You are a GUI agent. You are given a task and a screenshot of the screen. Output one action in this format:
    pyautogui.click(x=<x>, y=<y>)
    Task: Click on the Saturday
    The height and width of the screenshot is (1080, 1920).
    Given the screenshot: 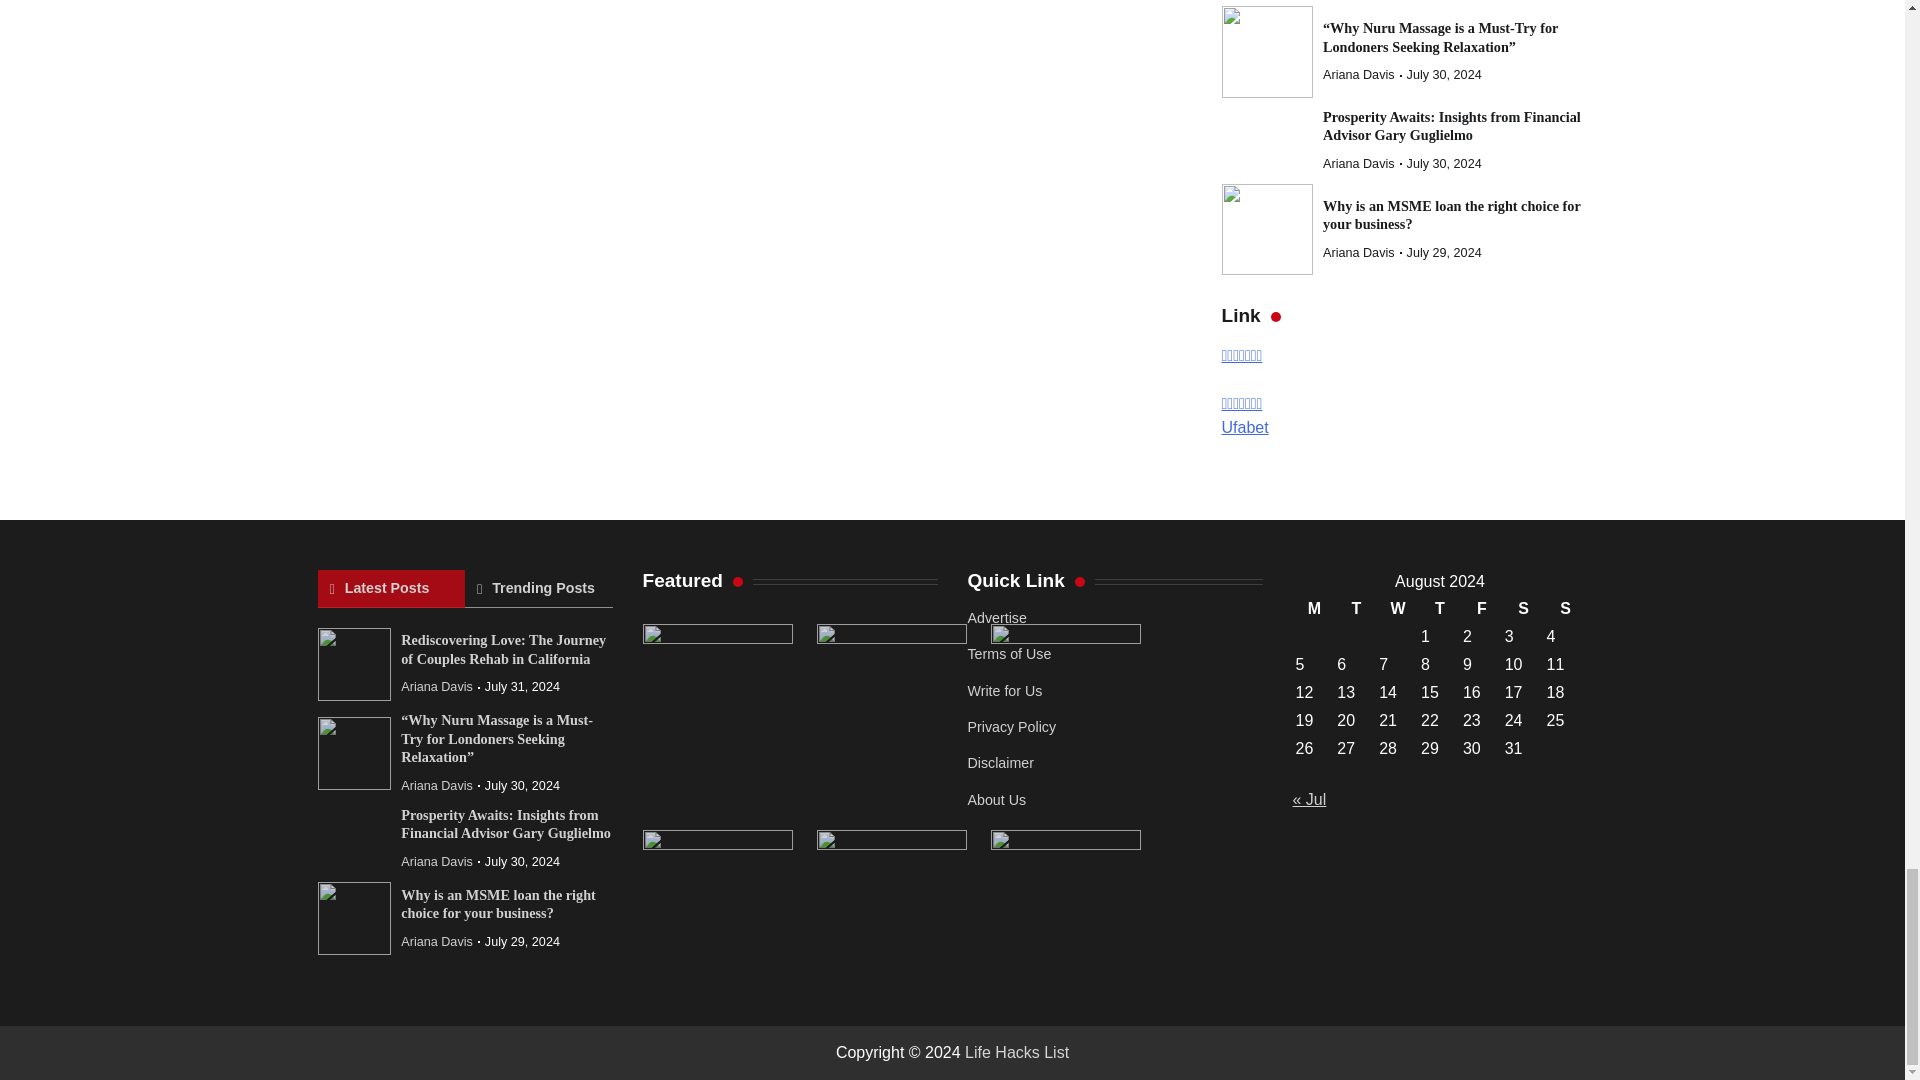 What is the action you would take?
    pyautogui.click(x=1523, y=609)
    